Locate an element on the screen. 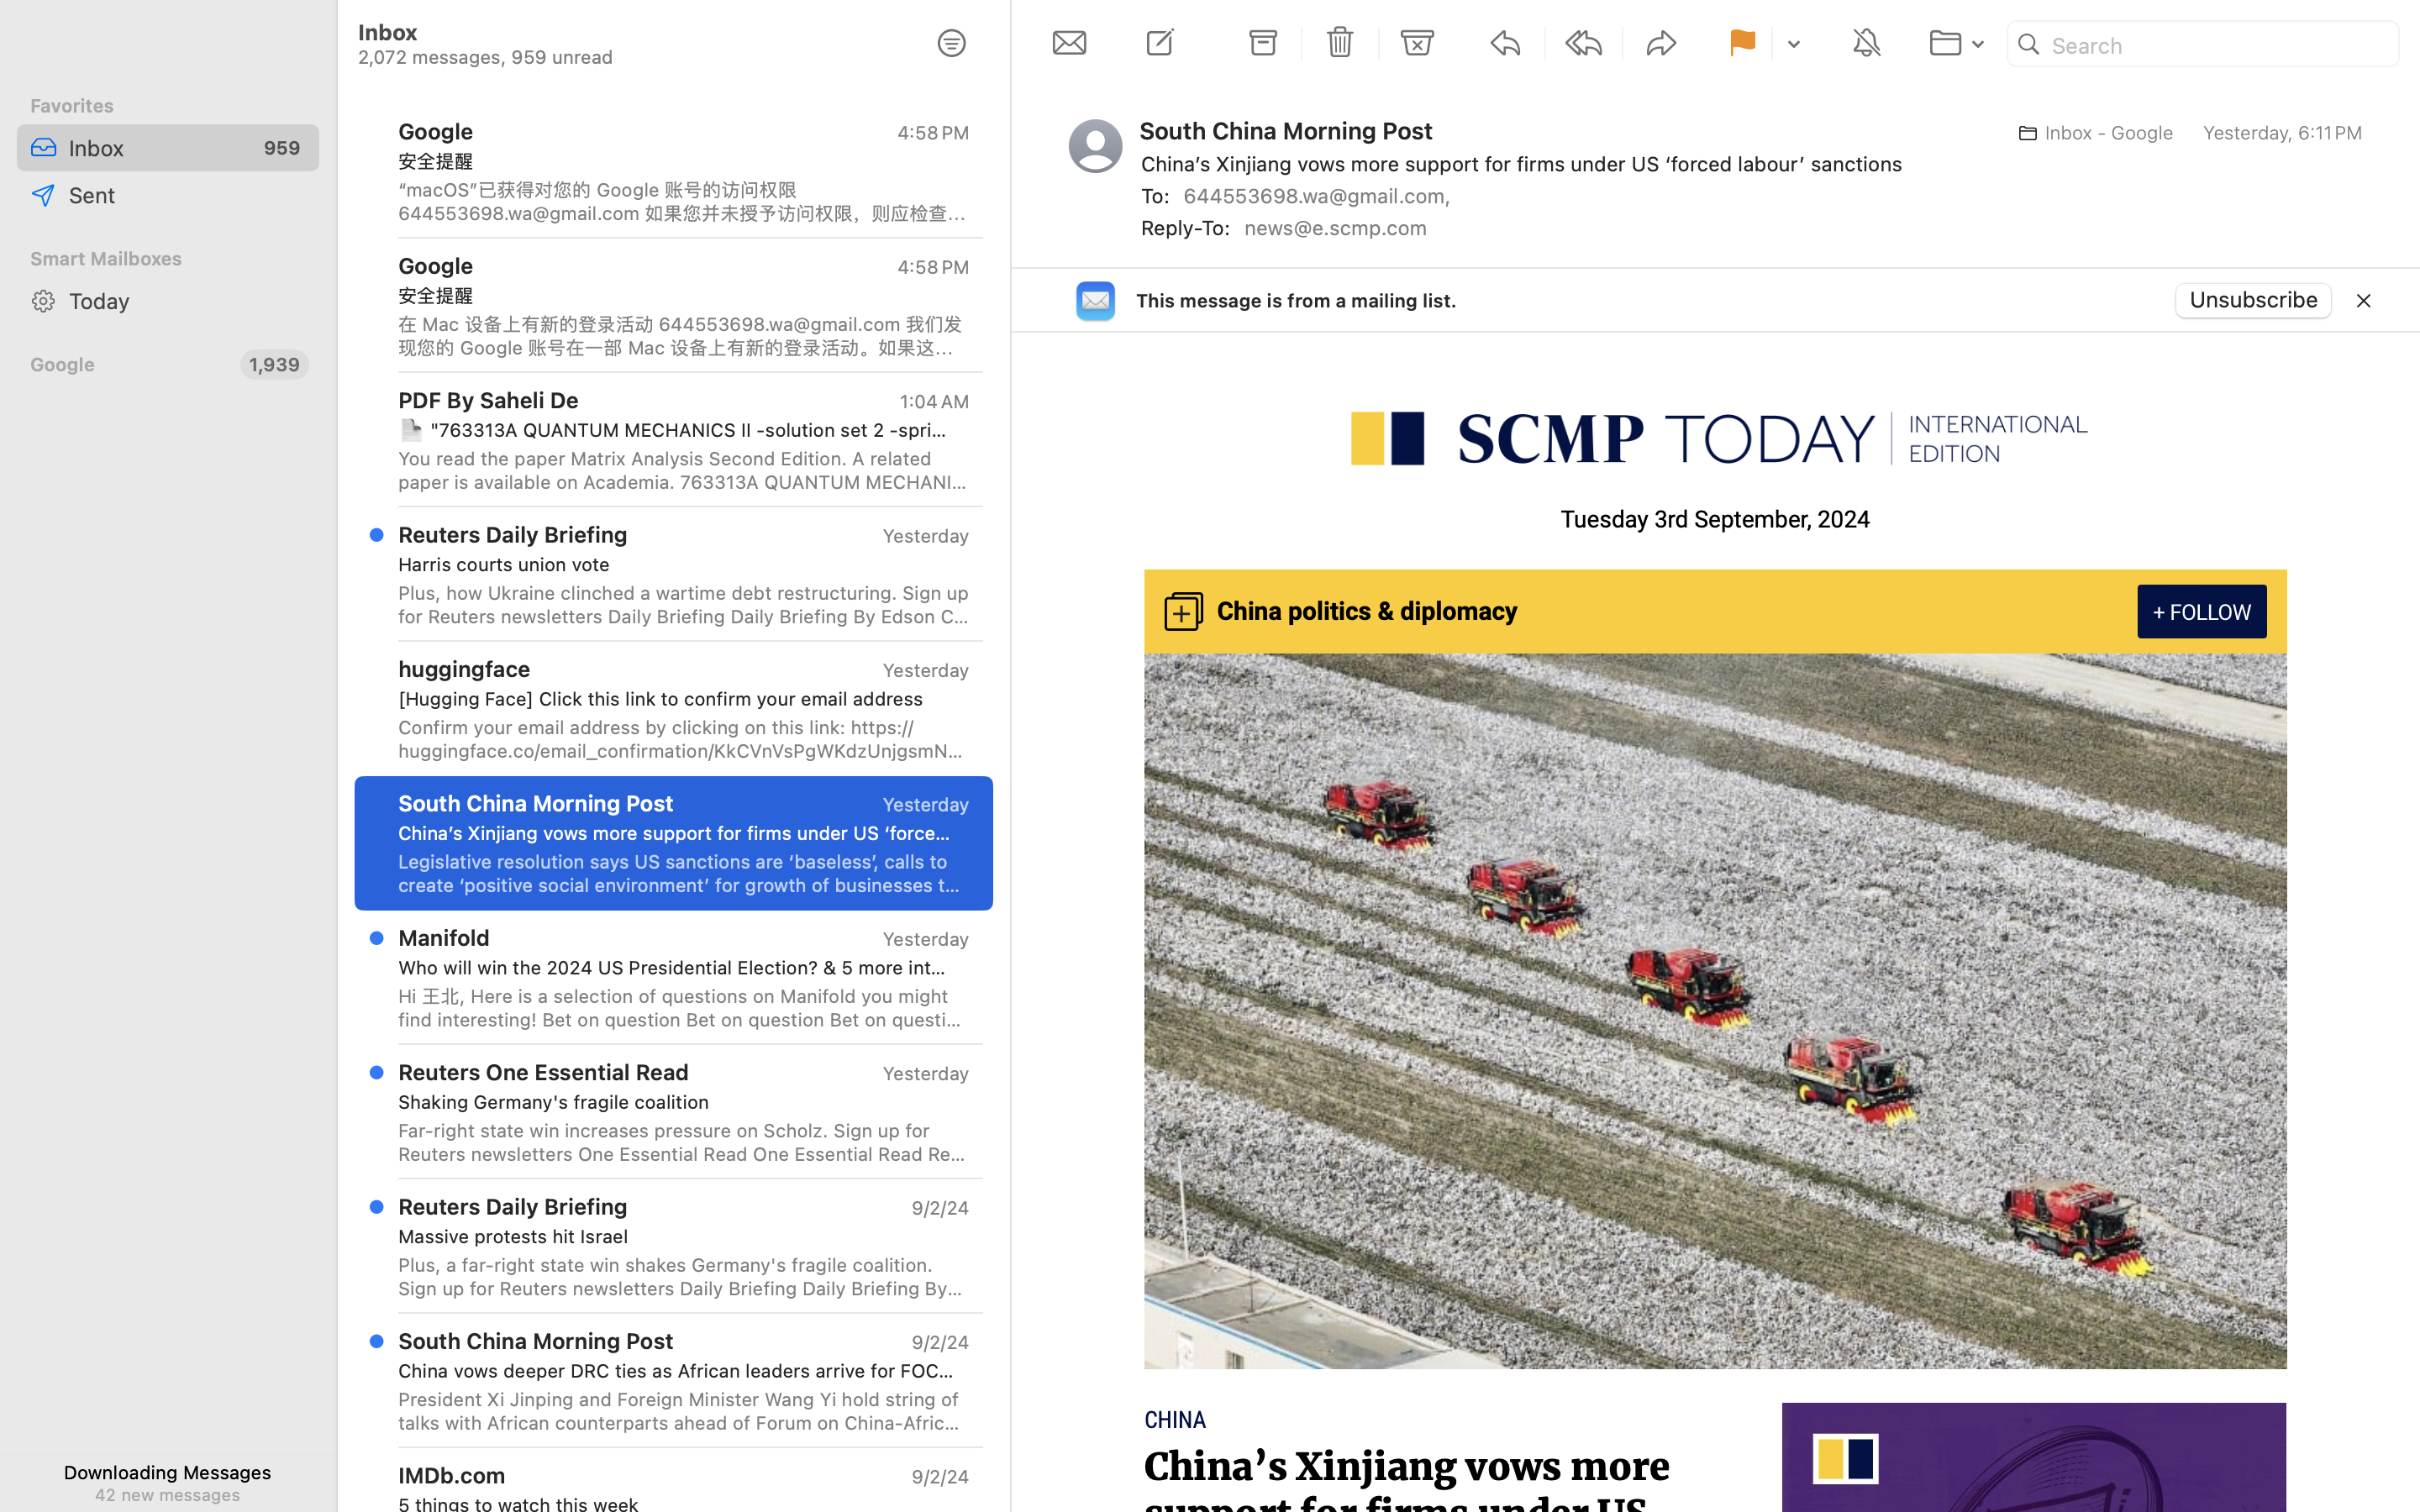  4:58 PM is located at coordinates (934, 133).